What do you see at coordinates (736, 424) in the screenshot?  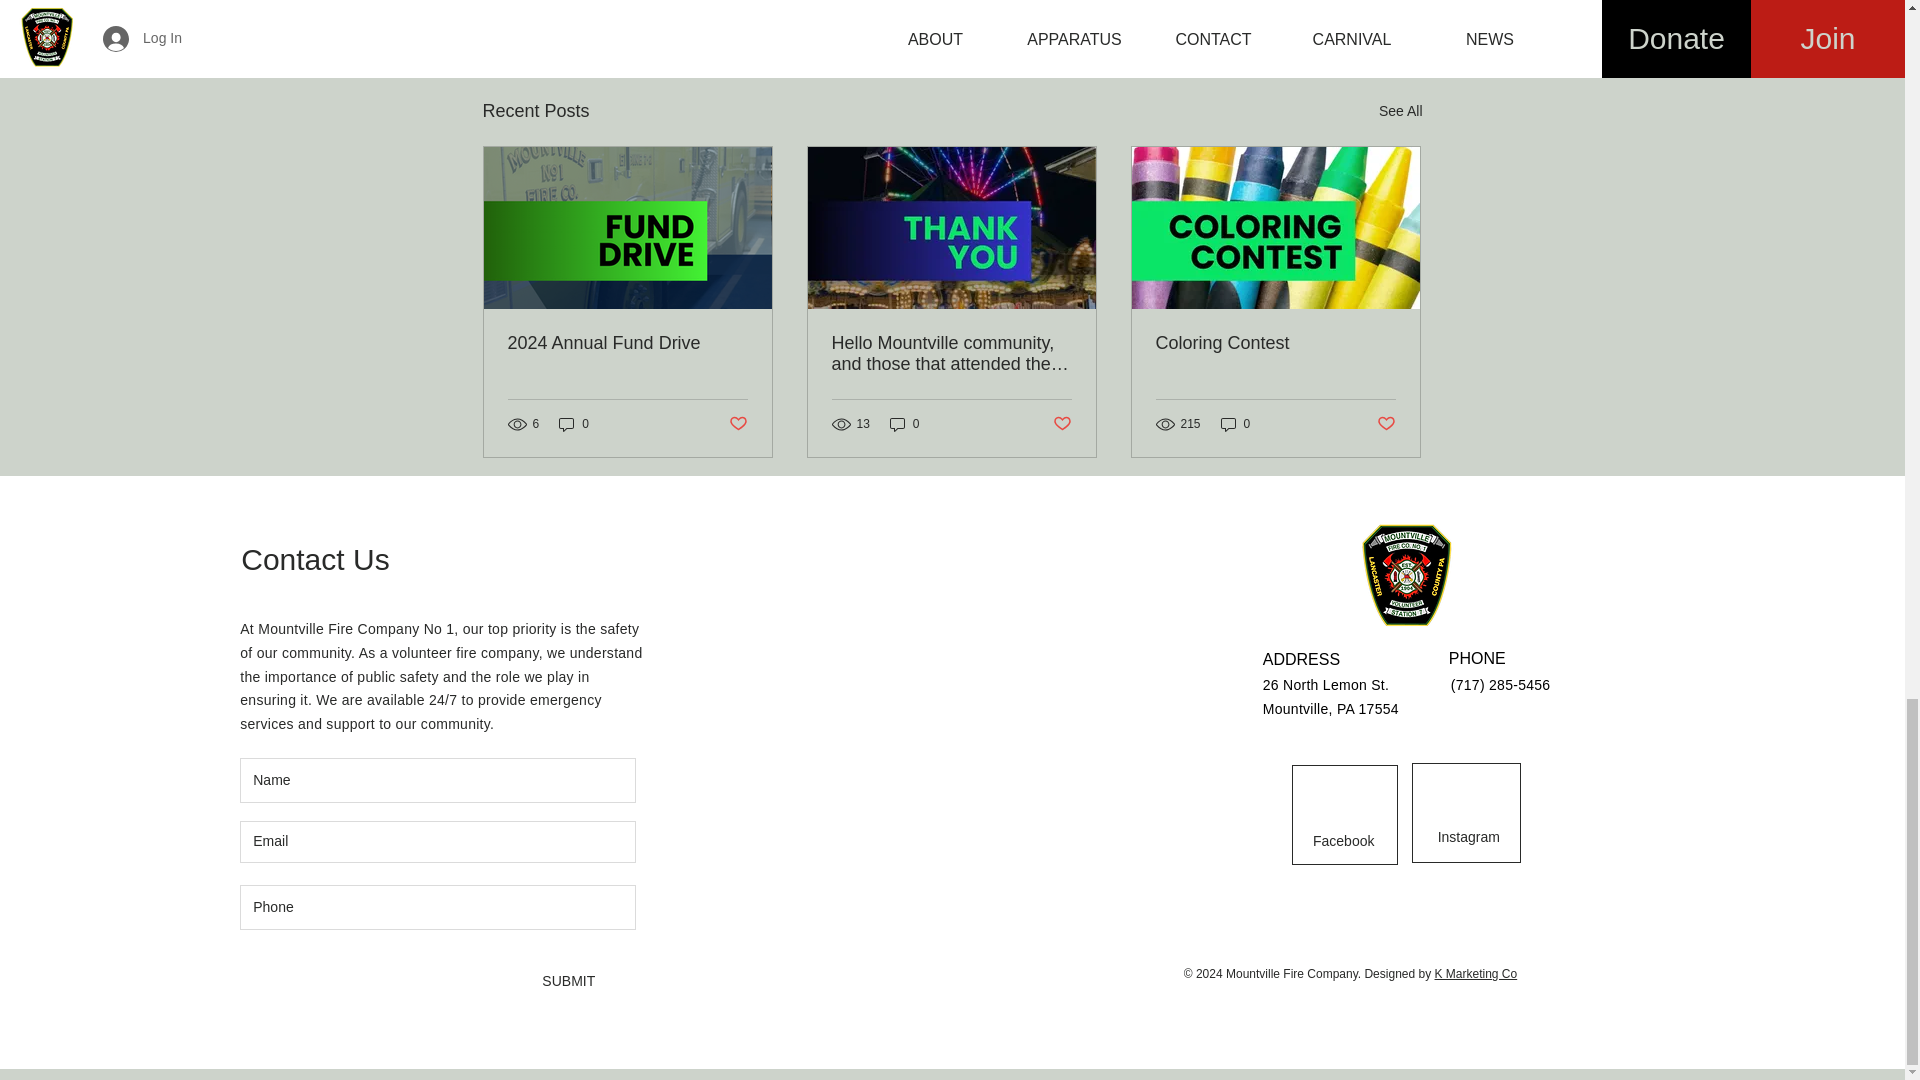 I see `Post not marked as liked` at bounding box center [736, 424].